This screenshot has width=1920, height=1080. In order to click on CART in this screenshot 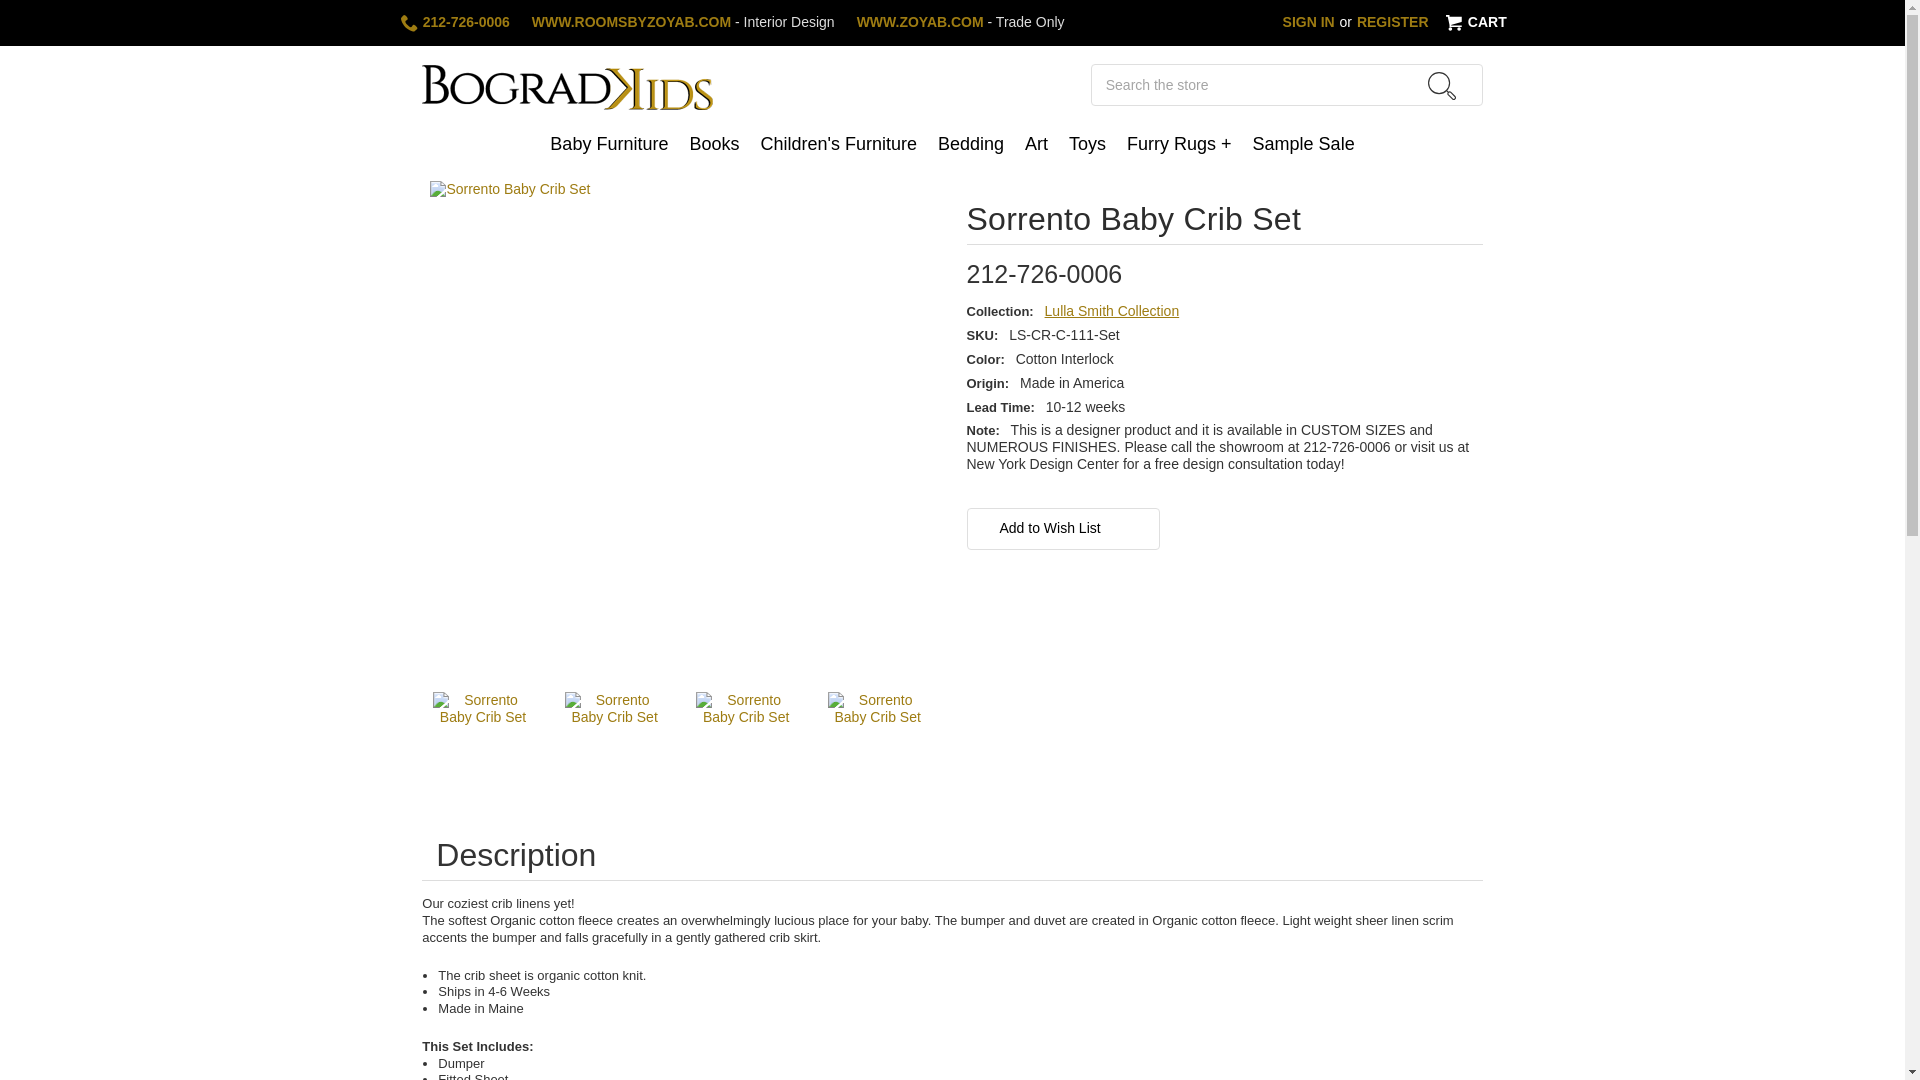, I will do `click(1474, 23)`.